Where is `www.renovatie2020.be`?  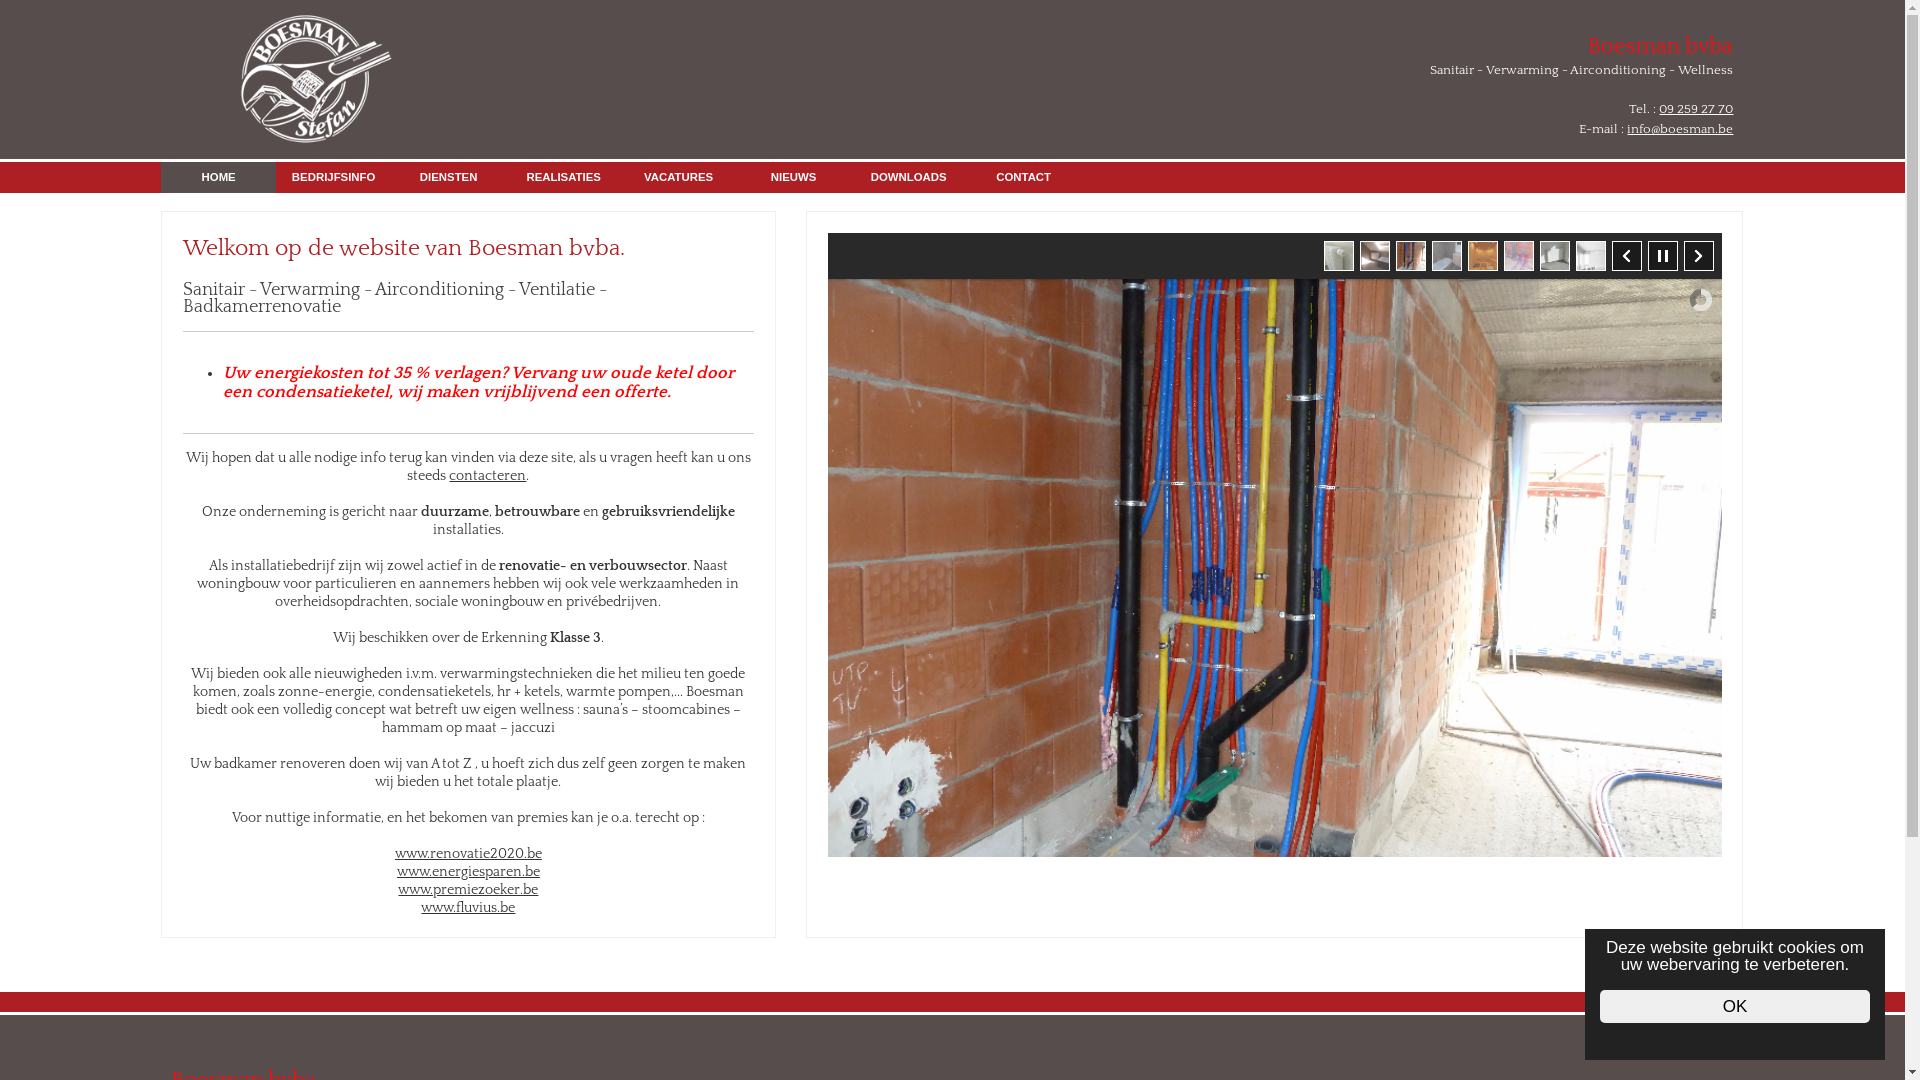
www.renovatie2020.be is located at coordinates (468, 854).